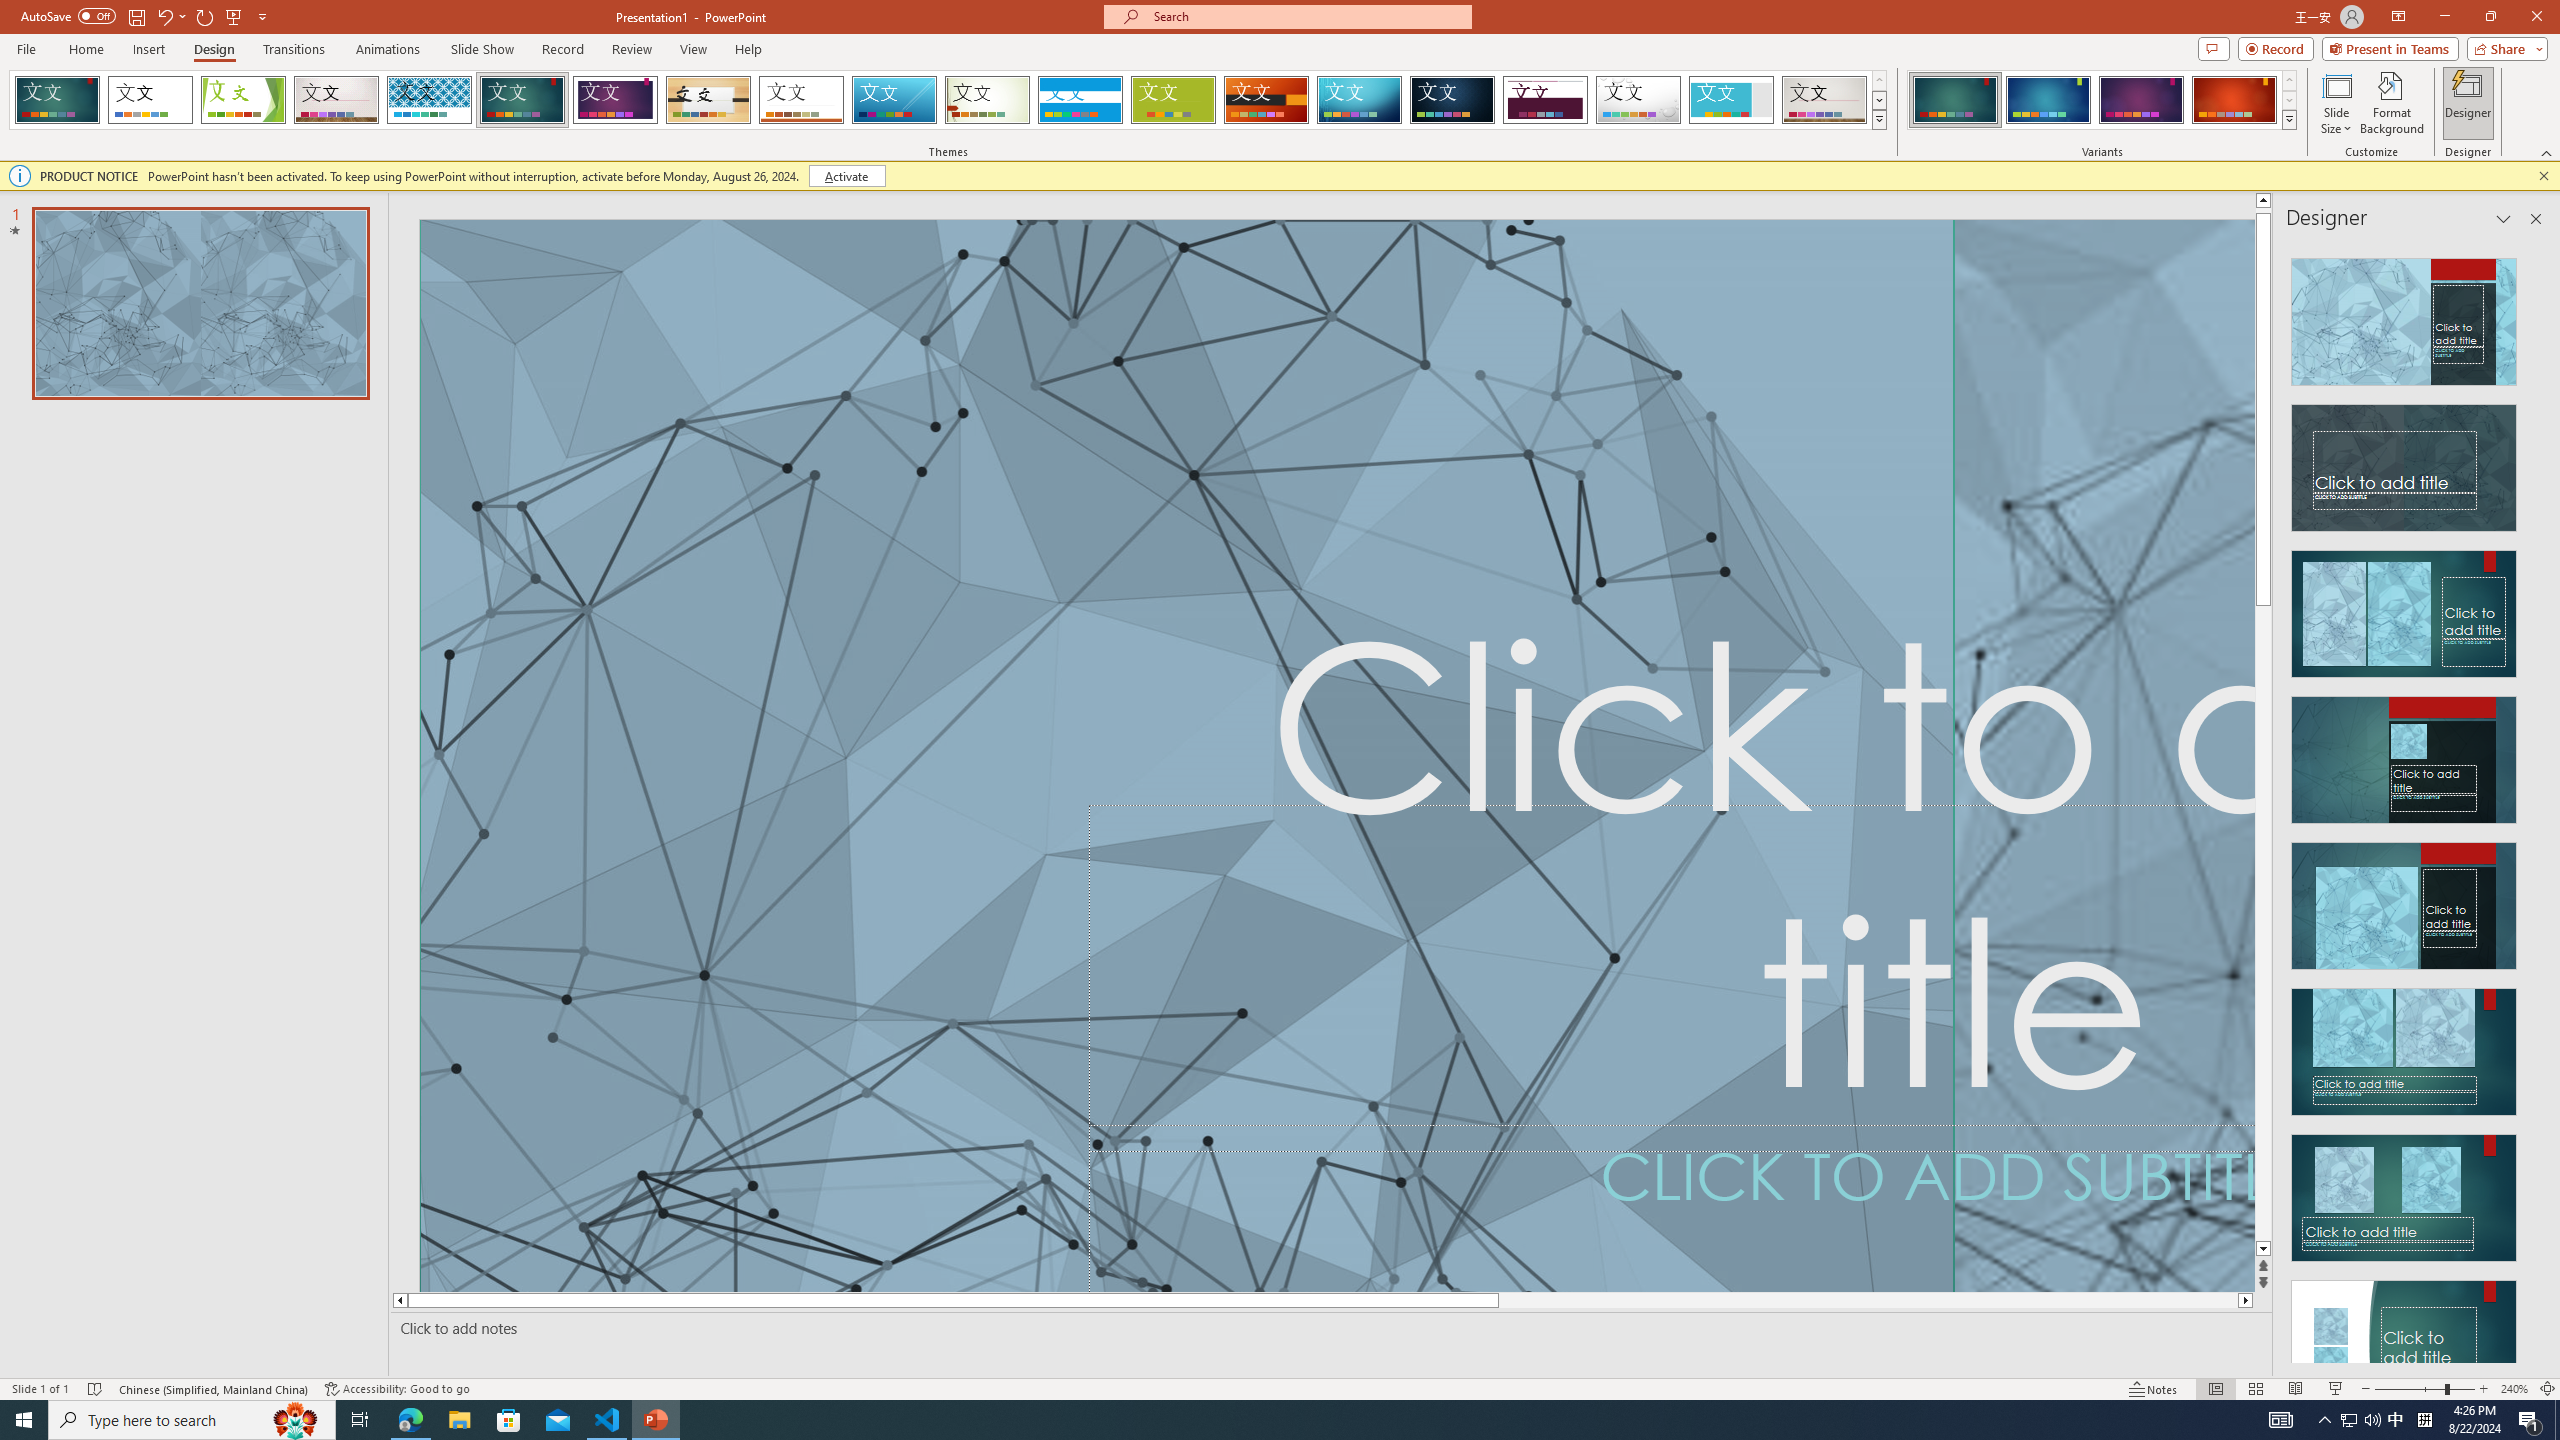 This screenshot has height=1440, width=2560. I want to click on Slide, so click(200, 304).